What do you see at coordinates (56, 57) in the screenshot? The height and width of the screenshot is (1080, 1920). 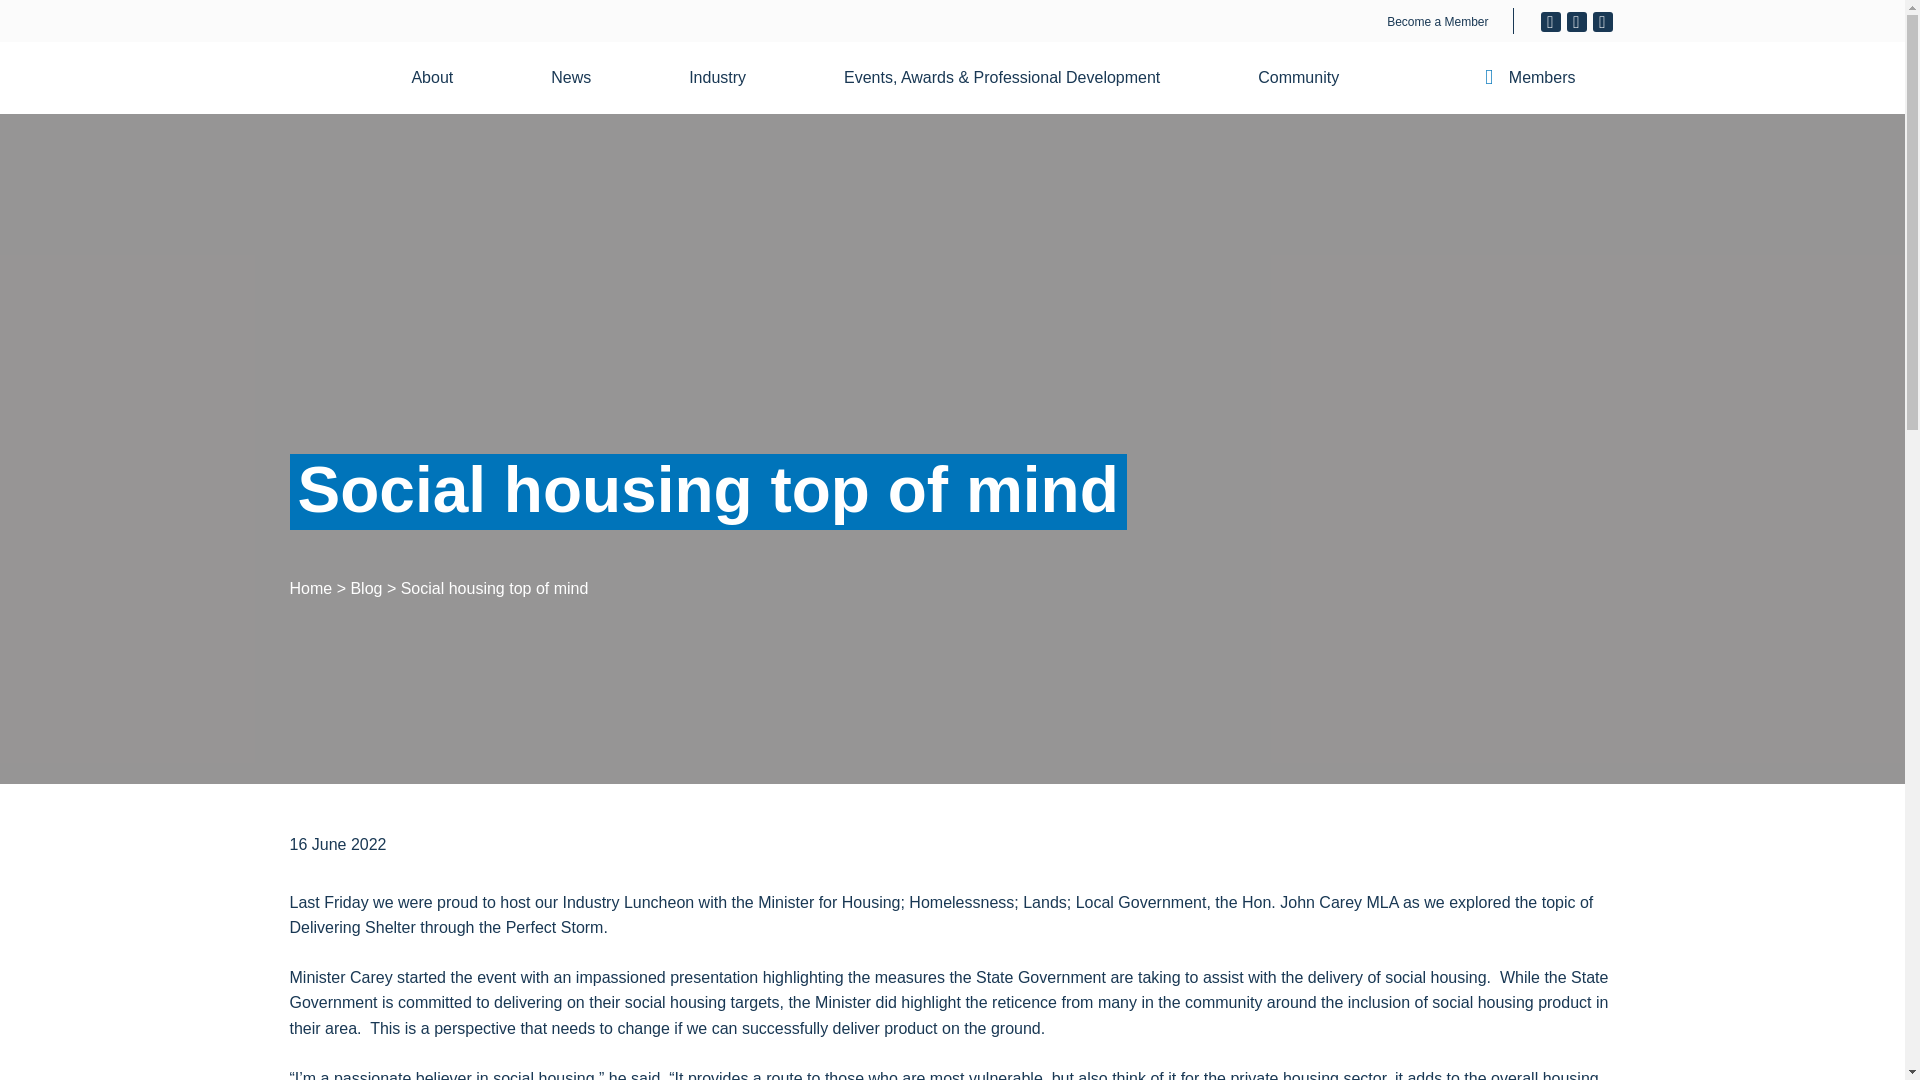 I see `Logo` at bounding box center [56, 57].